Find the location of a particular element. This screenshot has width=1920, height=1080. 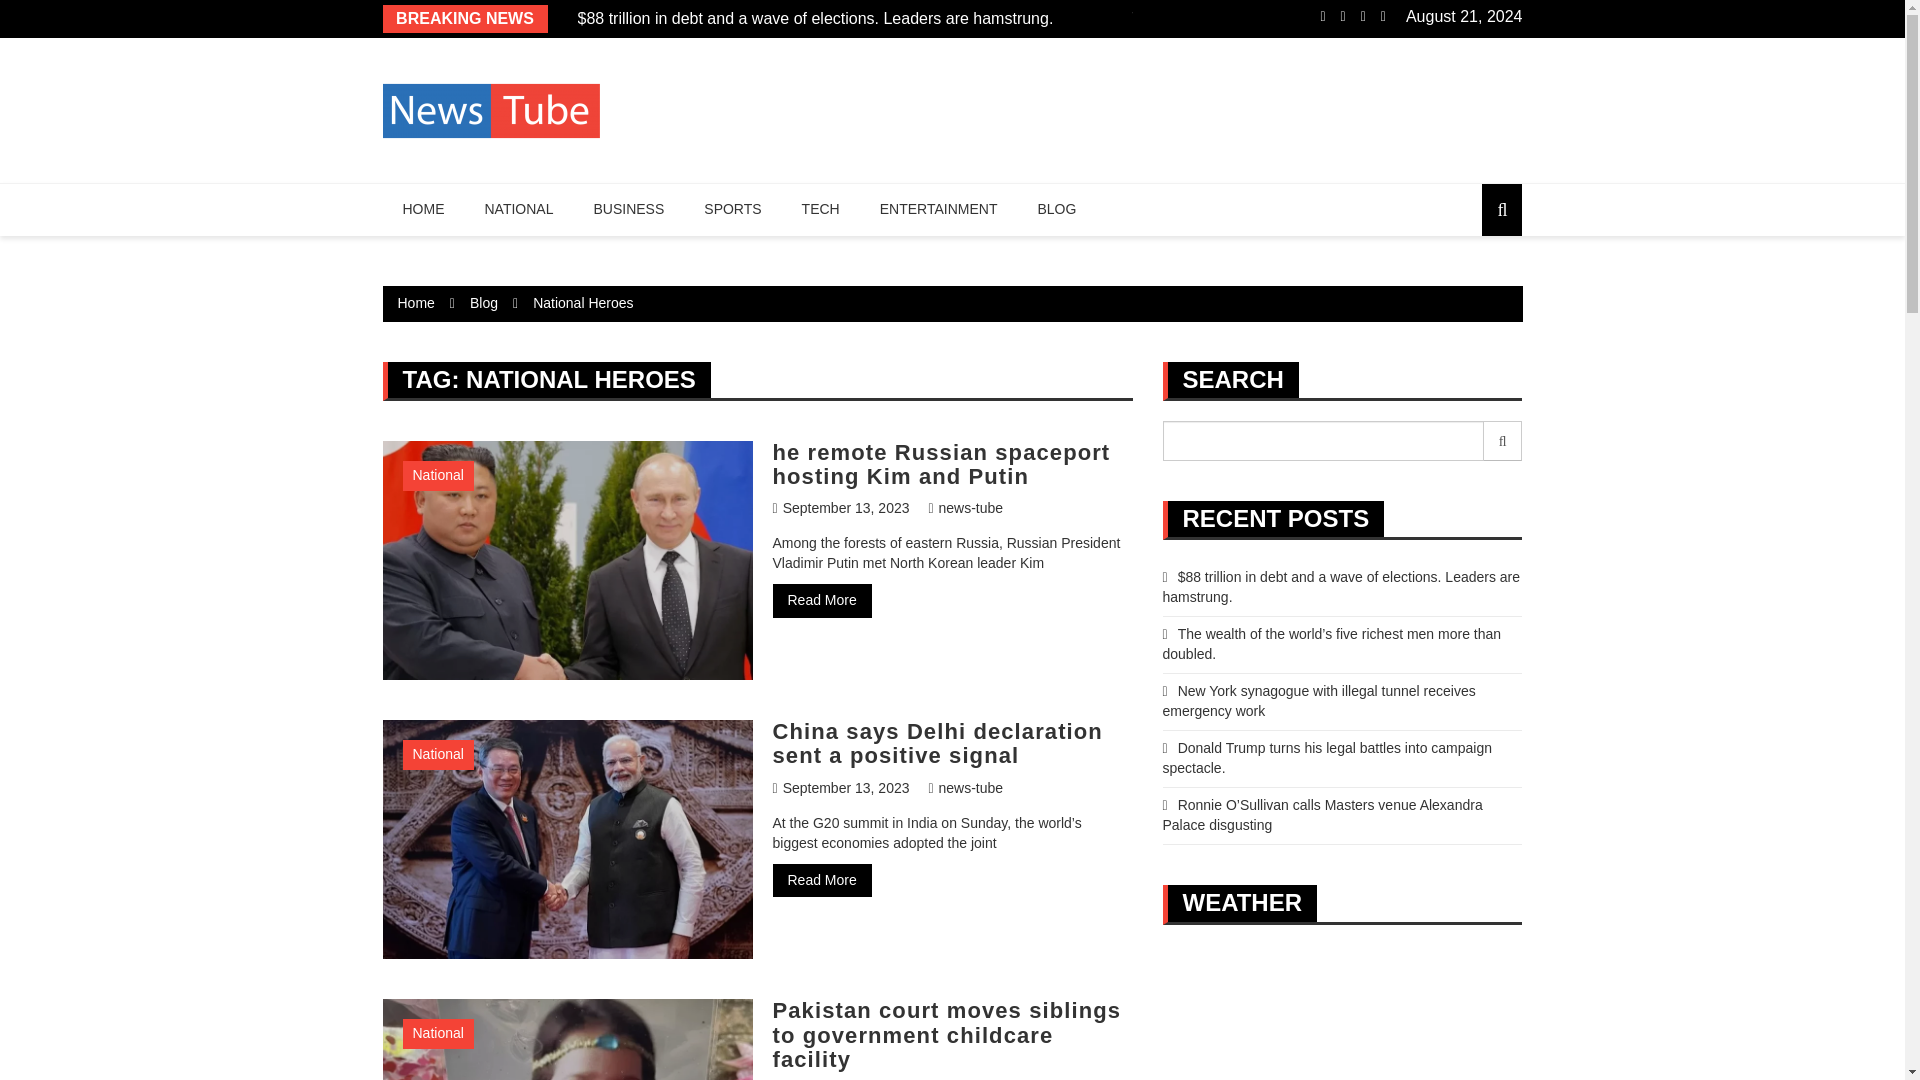

National Heroes is located at coordinates (583, 302).